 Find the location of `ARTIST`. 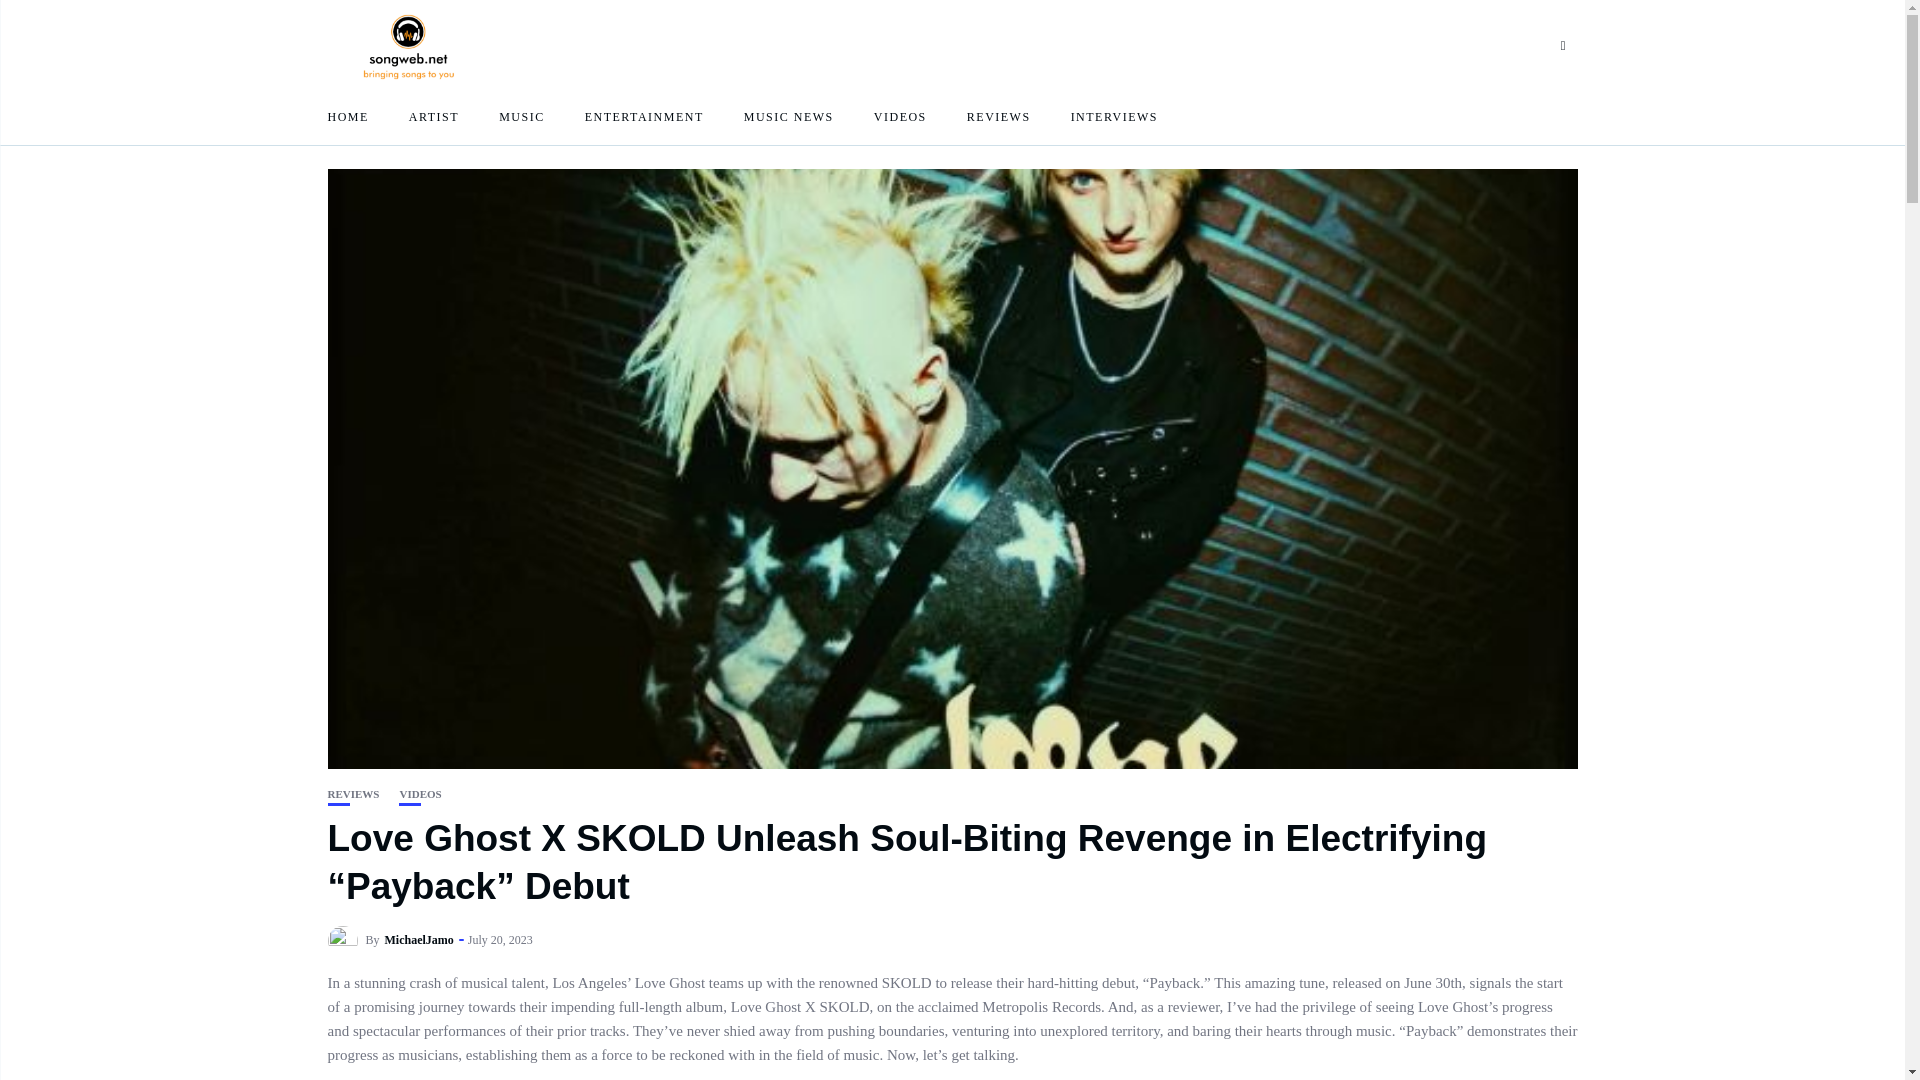

ARTIST is located at coordinates (433, 116).